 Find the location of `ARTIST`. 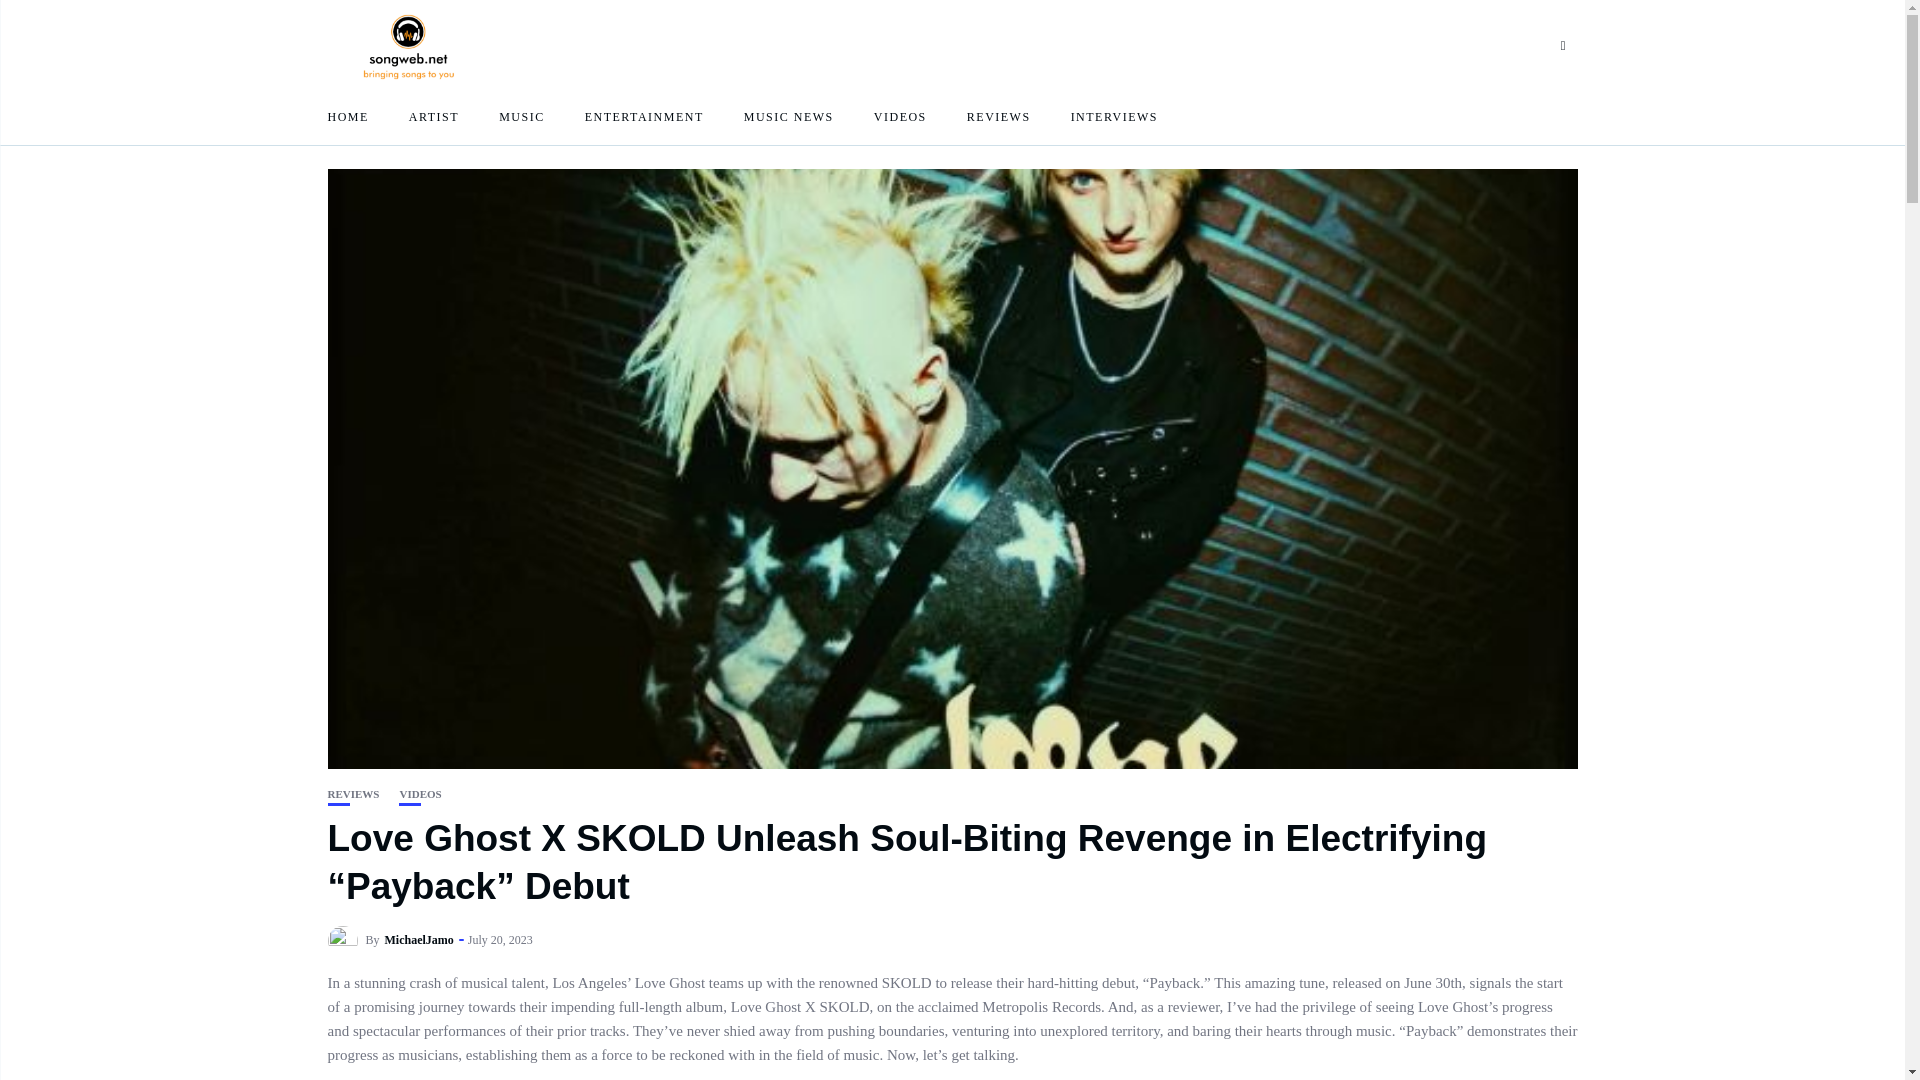

ARTIST is located at coordinates (433, 116).